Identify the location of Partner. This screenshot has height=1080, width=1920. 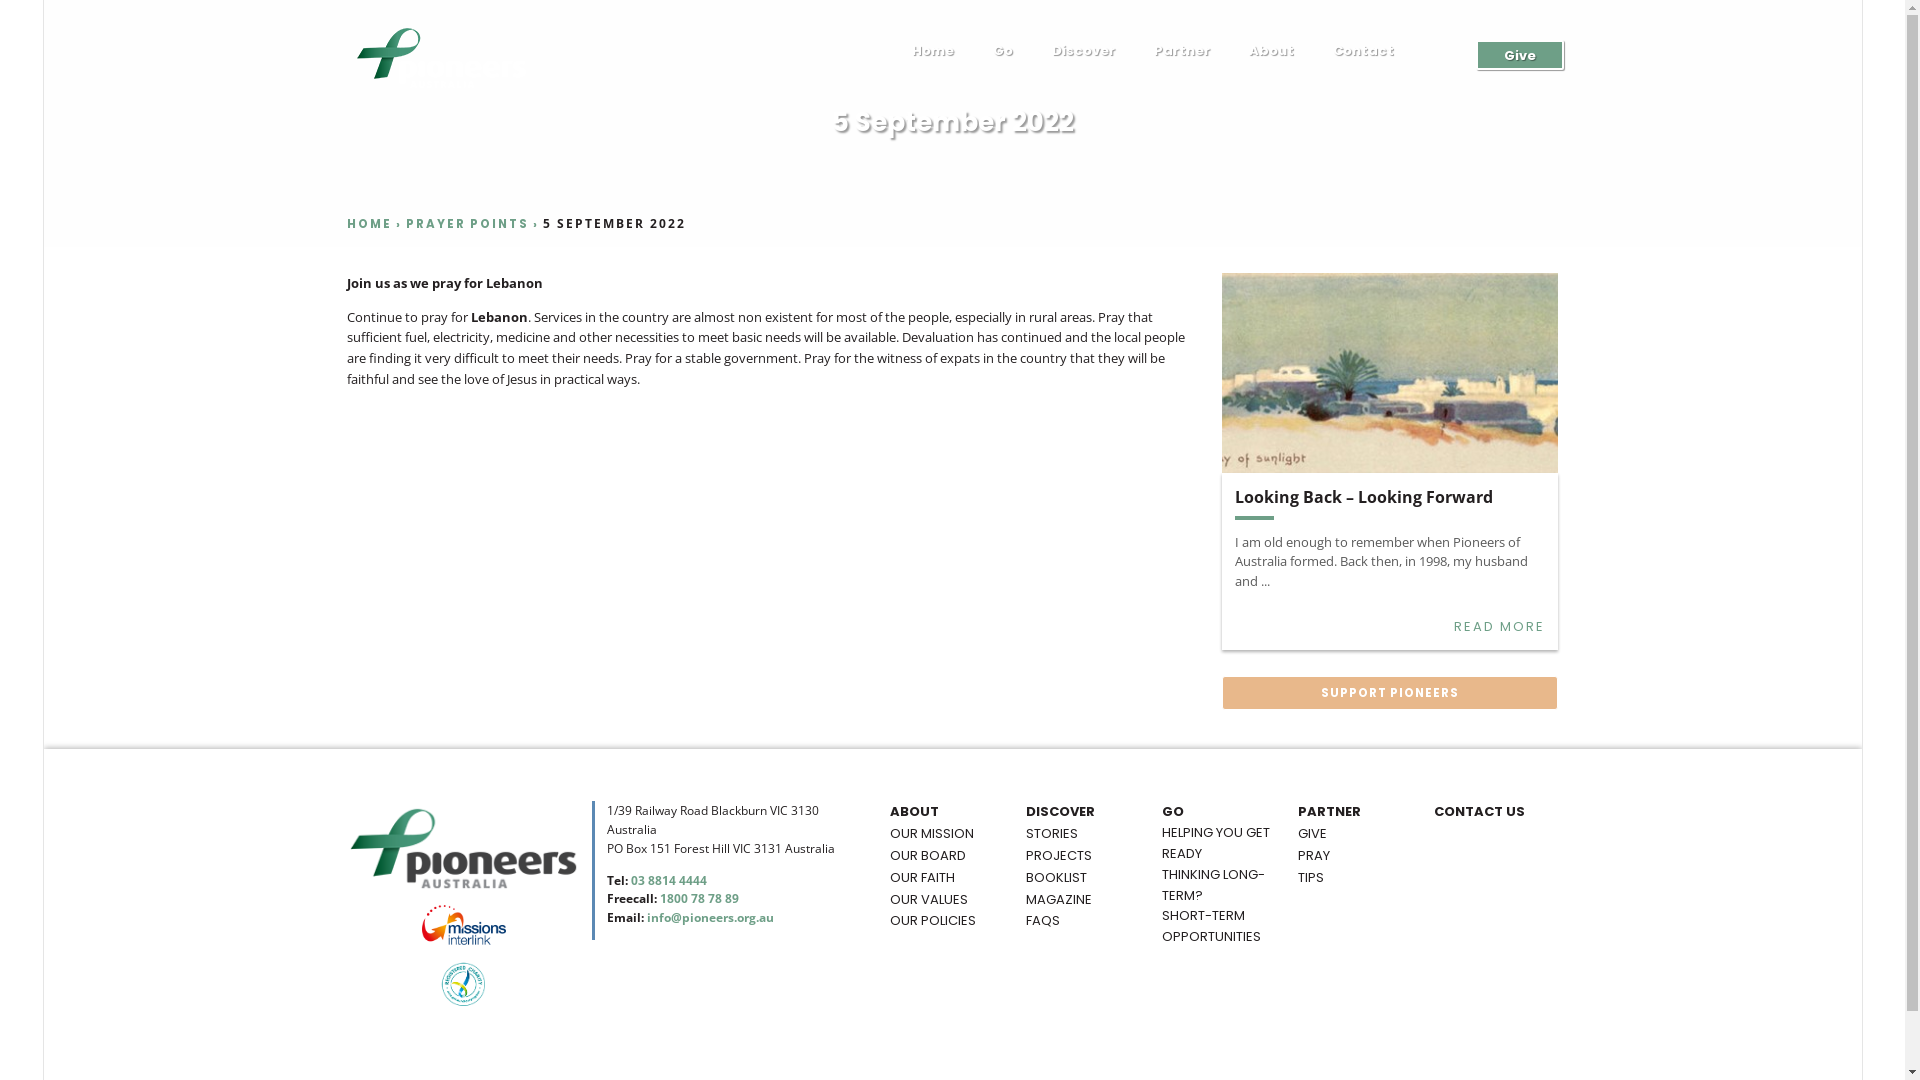
(1182, 56).